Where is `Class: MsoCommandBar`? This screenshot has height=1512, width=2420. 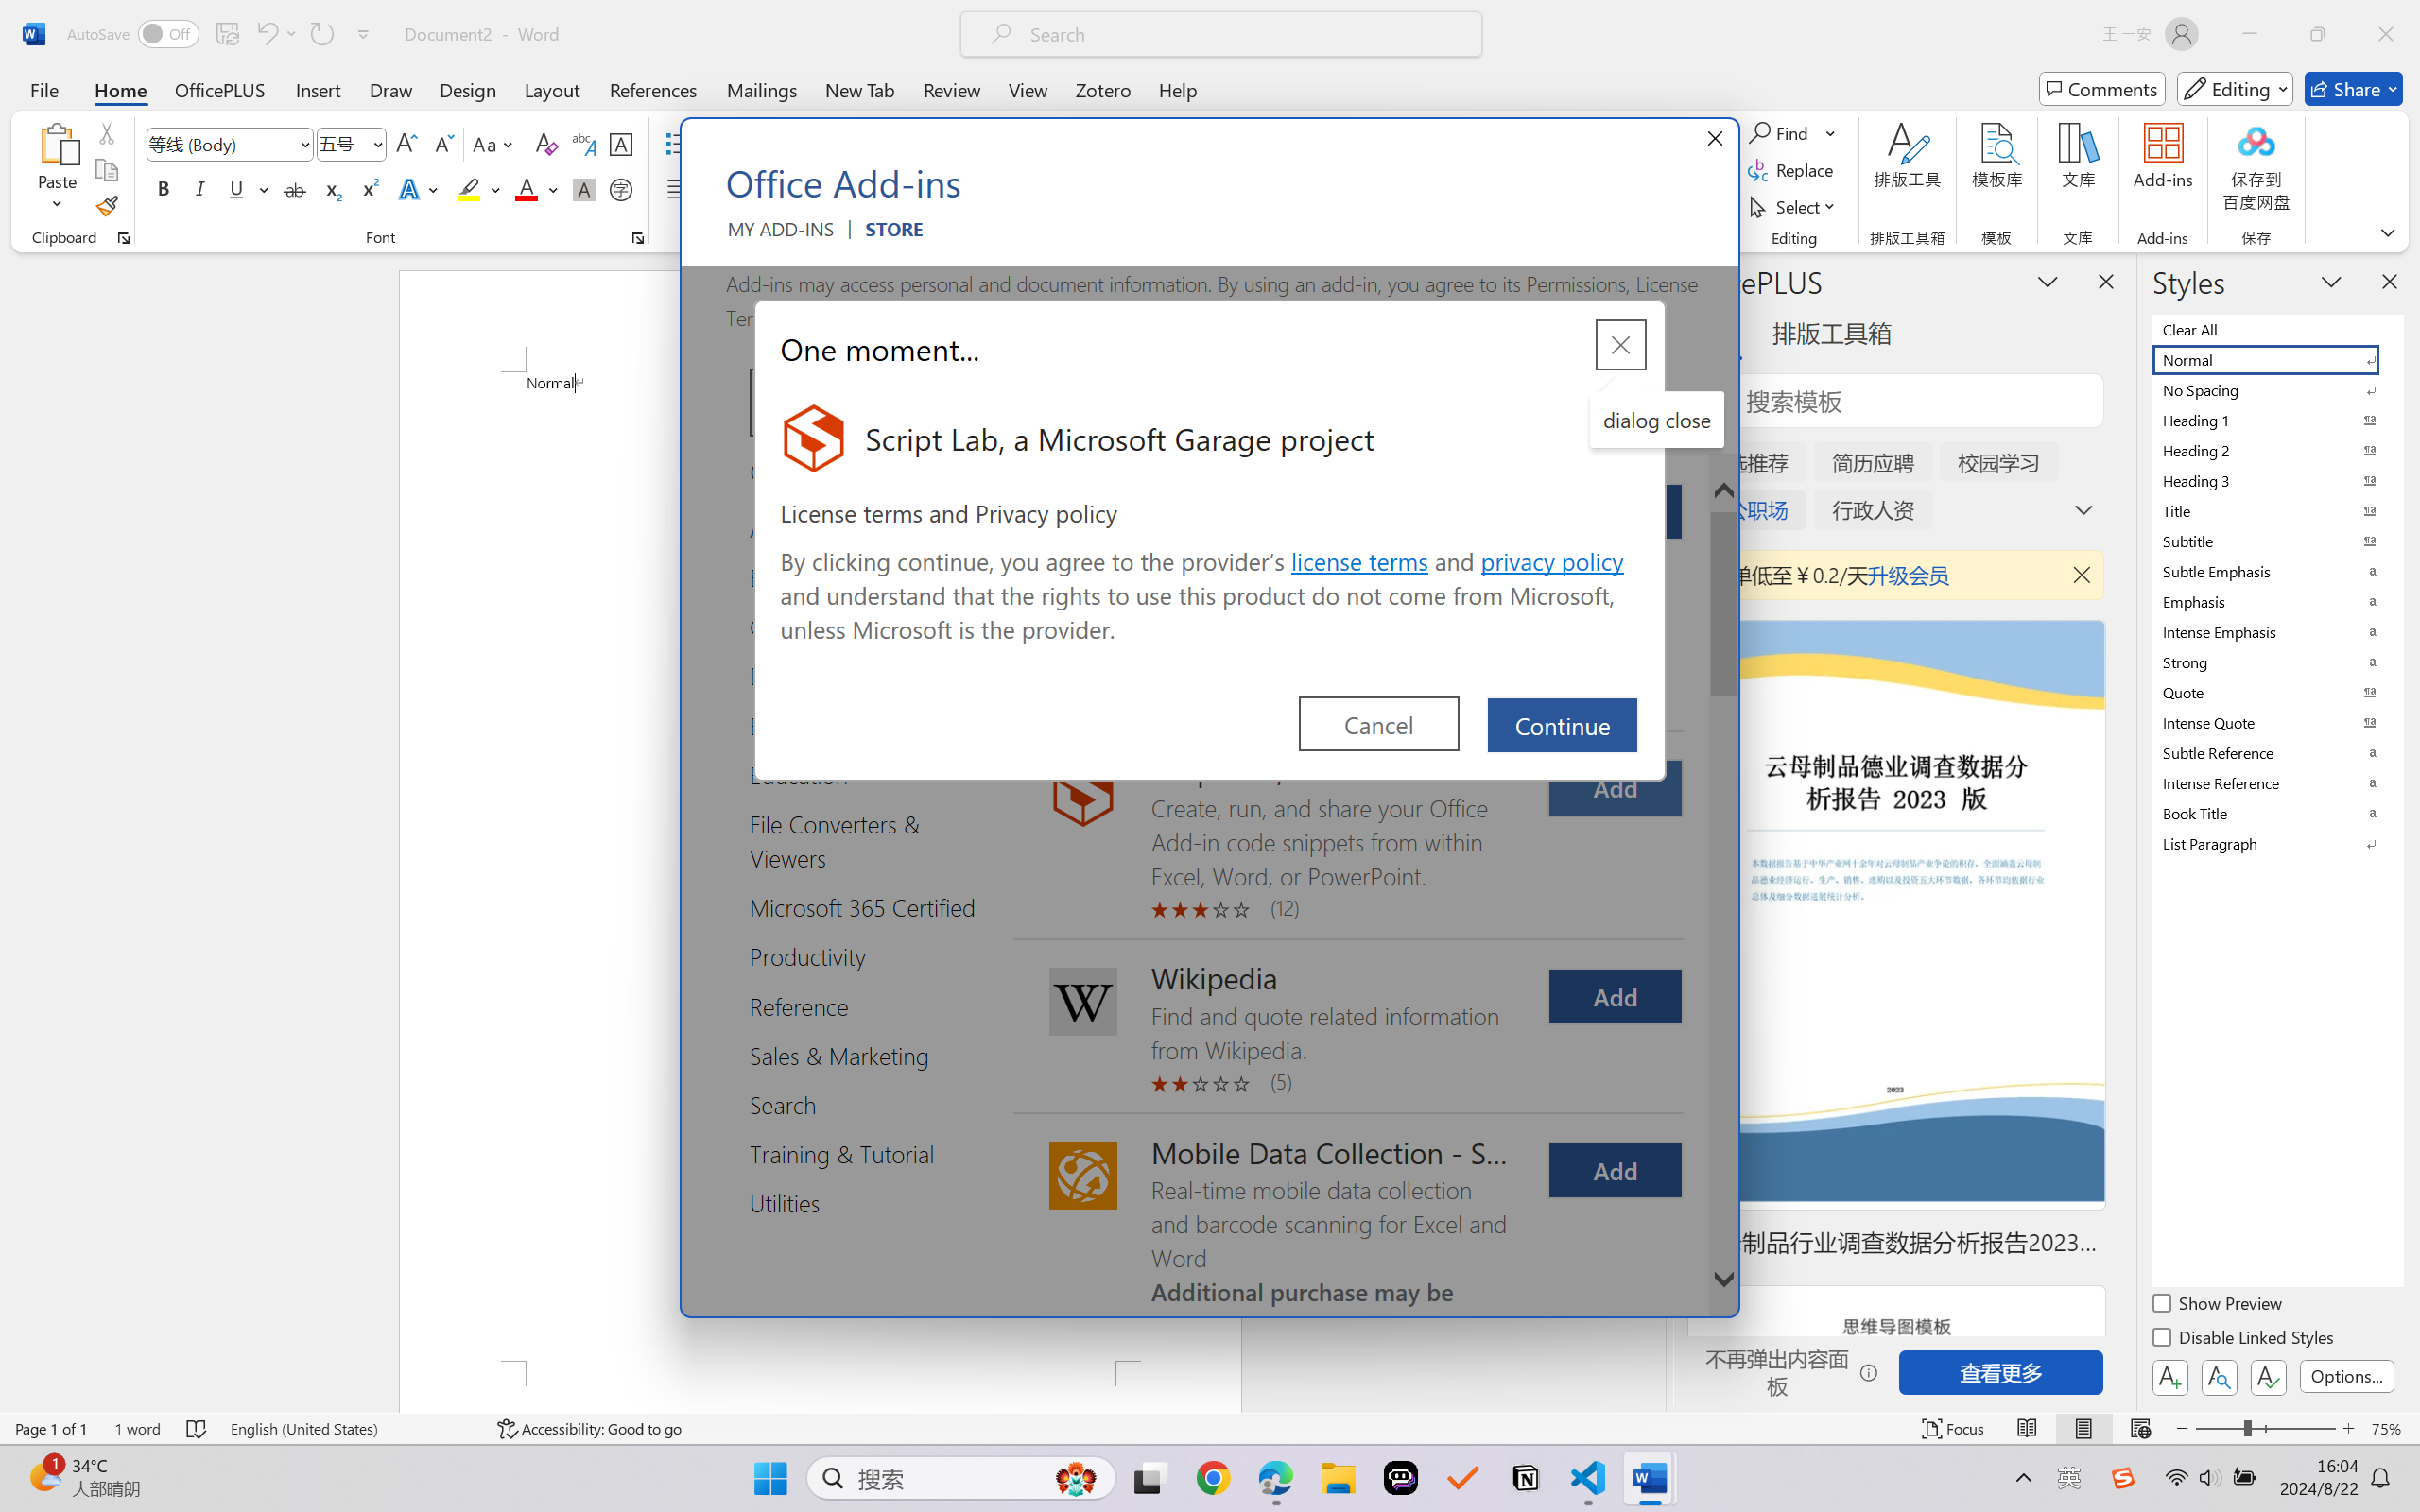
Class: MsoCommandBar is located at coordinates (1210, 1428).